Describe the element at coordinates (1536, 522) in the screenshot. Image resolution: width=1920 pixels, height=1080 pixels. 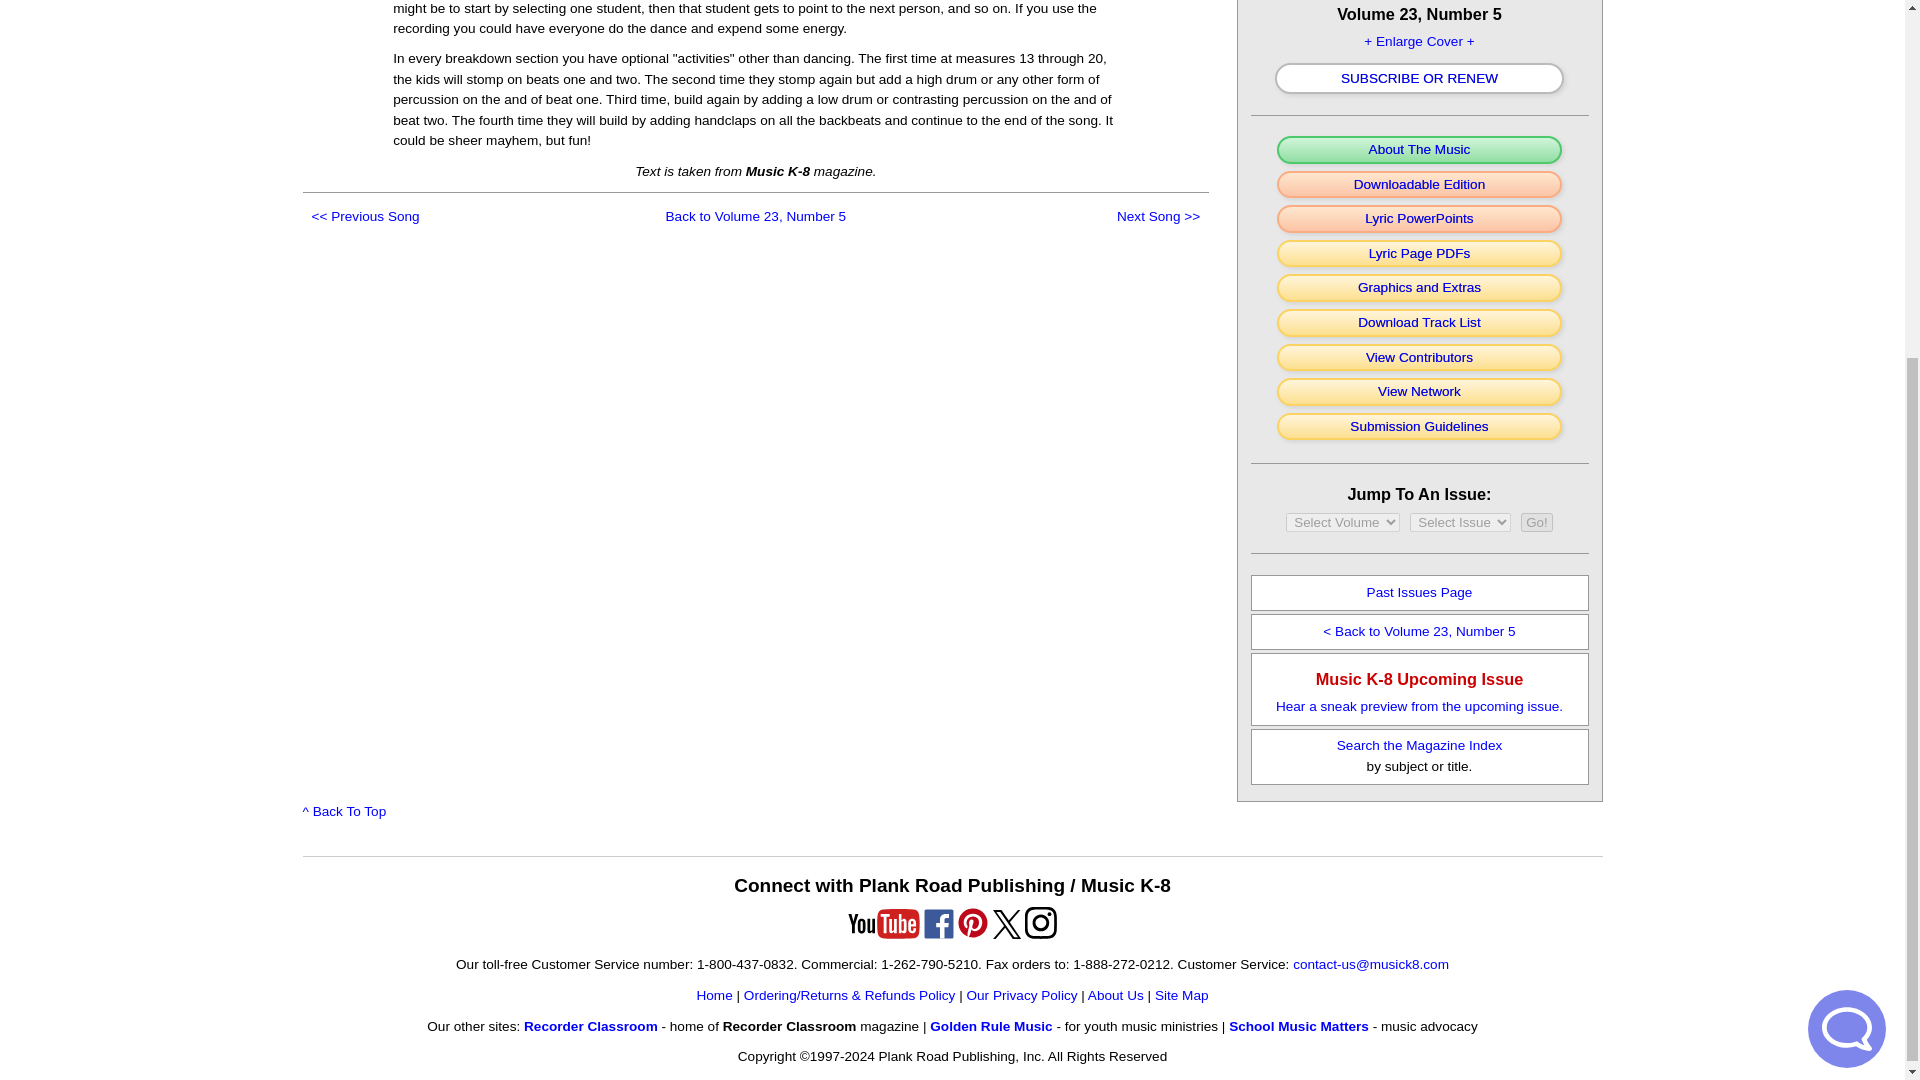
I see `Go!` at that location.